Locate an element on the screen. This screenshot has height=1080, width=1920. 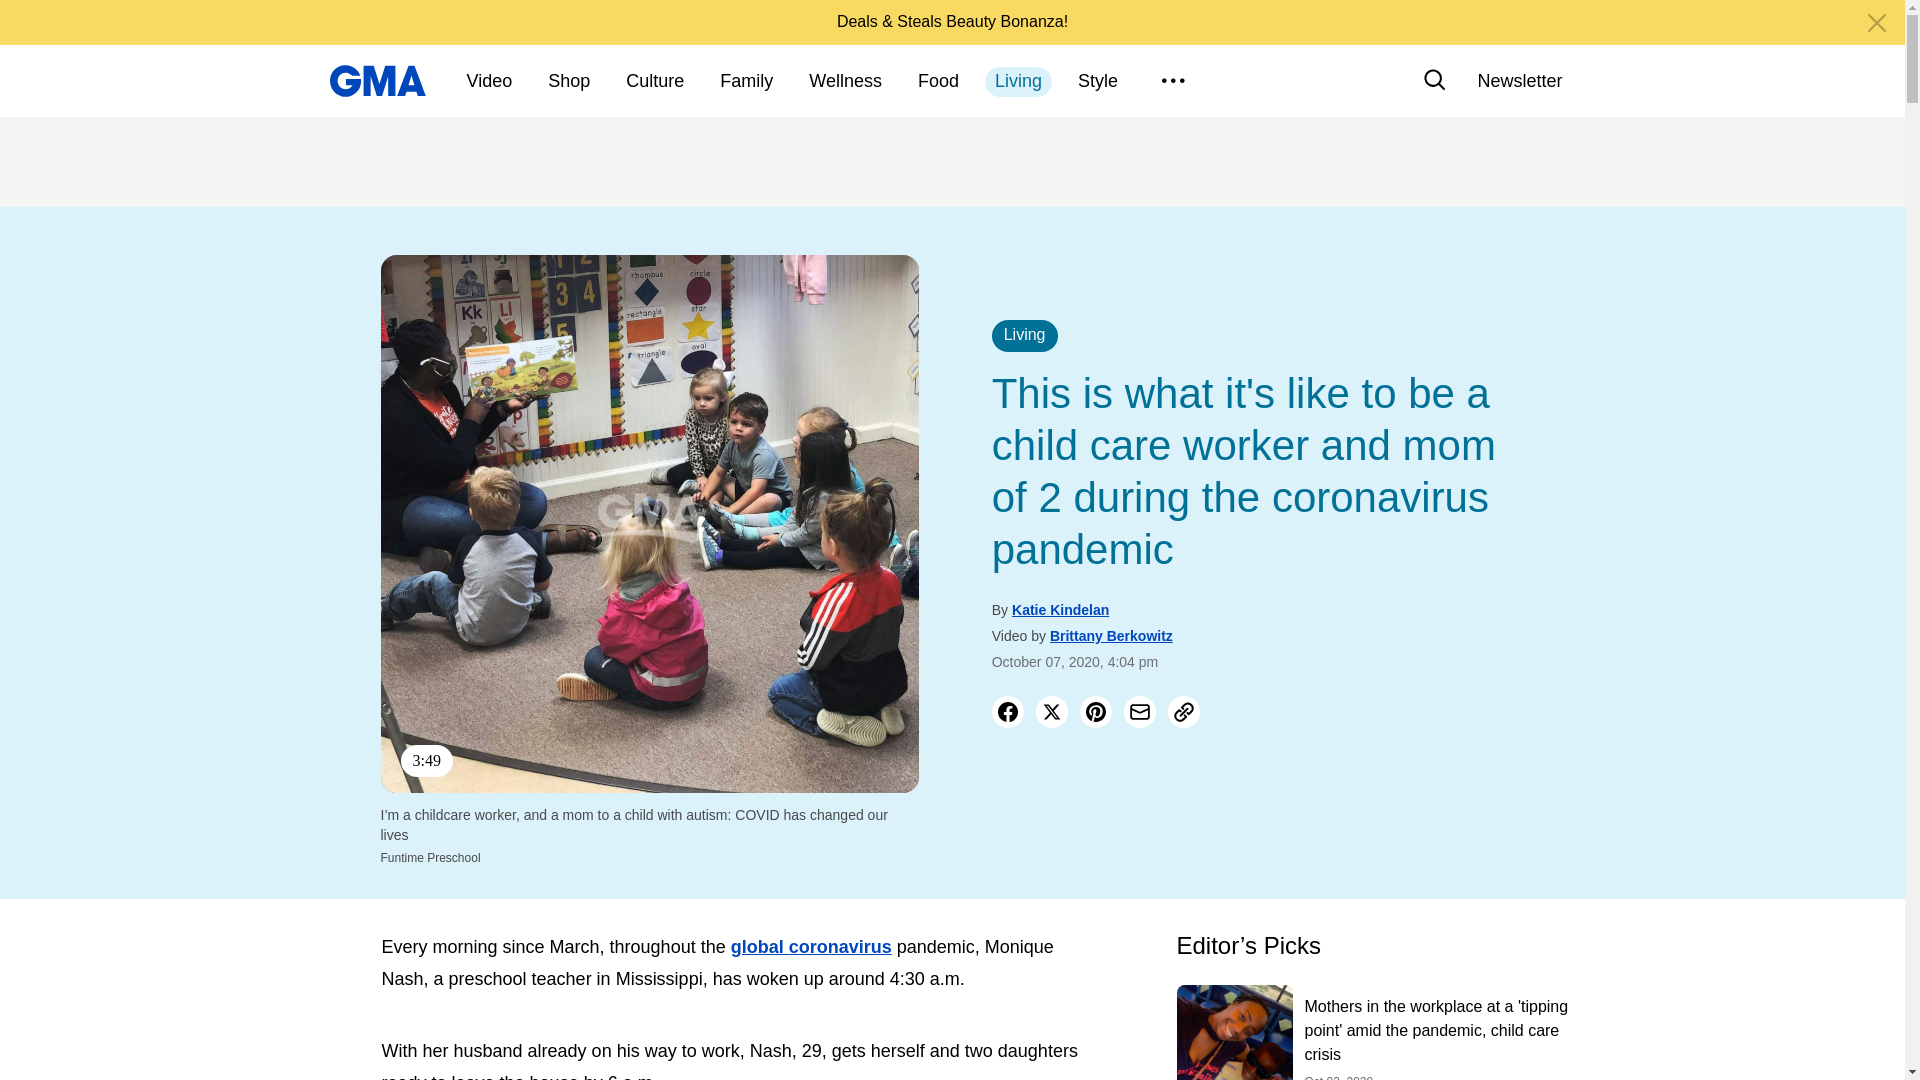
Newsletter is located at coordinates (1519, 80).